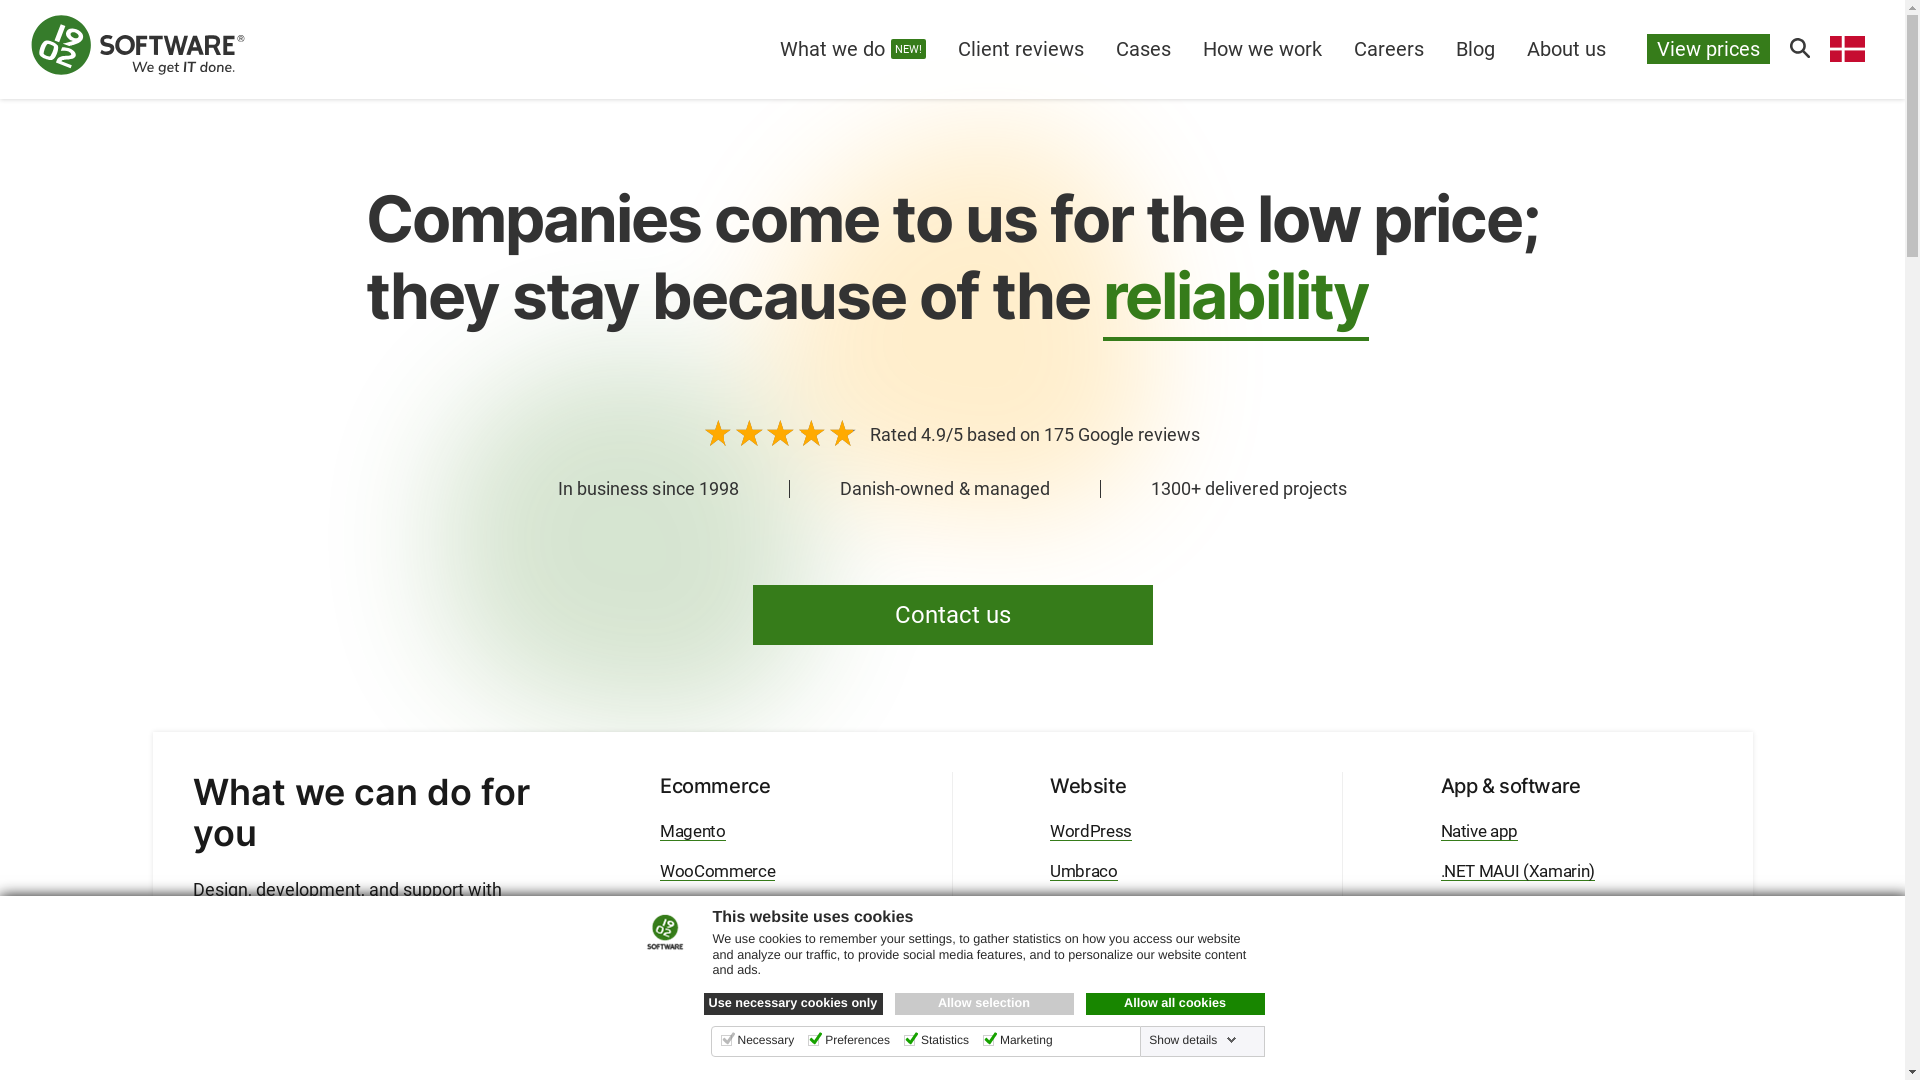  I want to click on Allow selection, so click(984, 1004).